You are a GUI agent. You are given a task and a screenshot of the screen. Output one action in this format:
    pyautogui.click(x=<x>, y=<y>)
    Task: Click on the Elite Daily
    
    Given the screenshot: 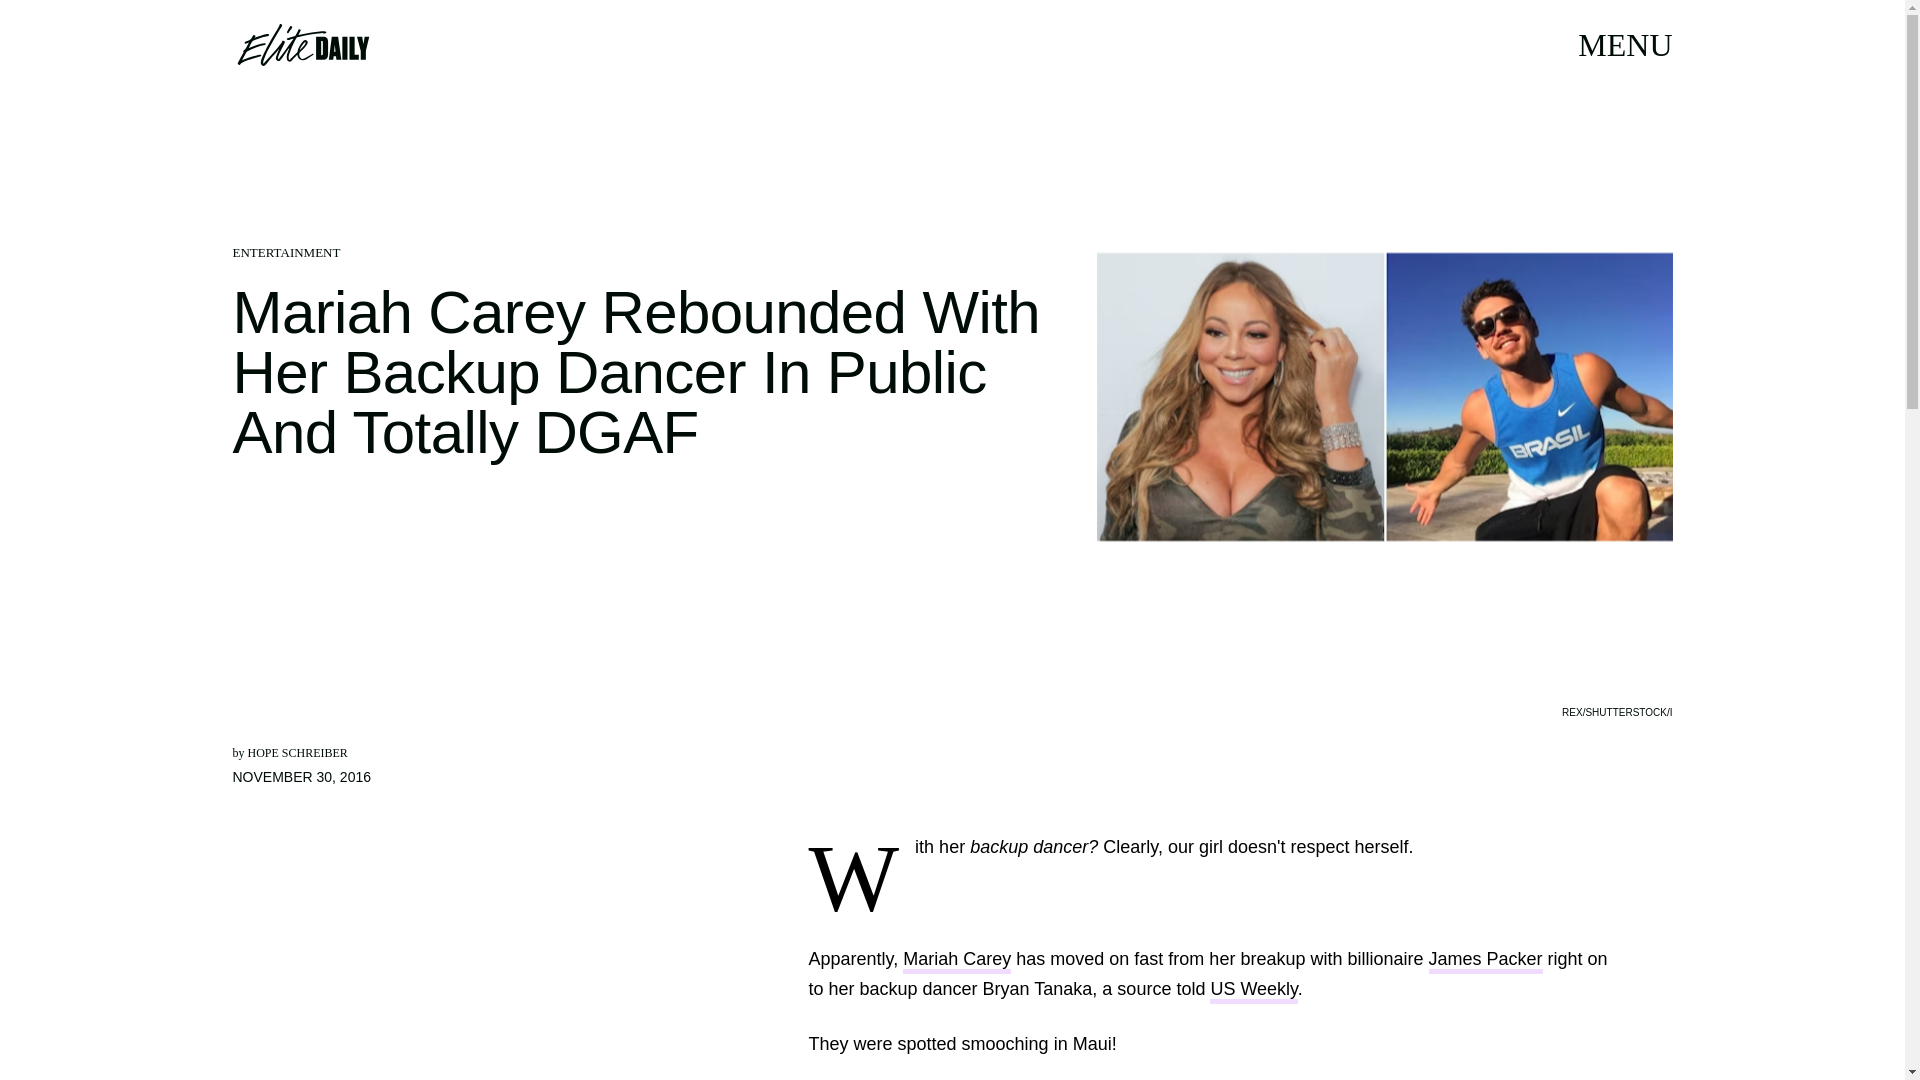 What is the action you would take?
    pyautogui.click(x=302, y=44)
    